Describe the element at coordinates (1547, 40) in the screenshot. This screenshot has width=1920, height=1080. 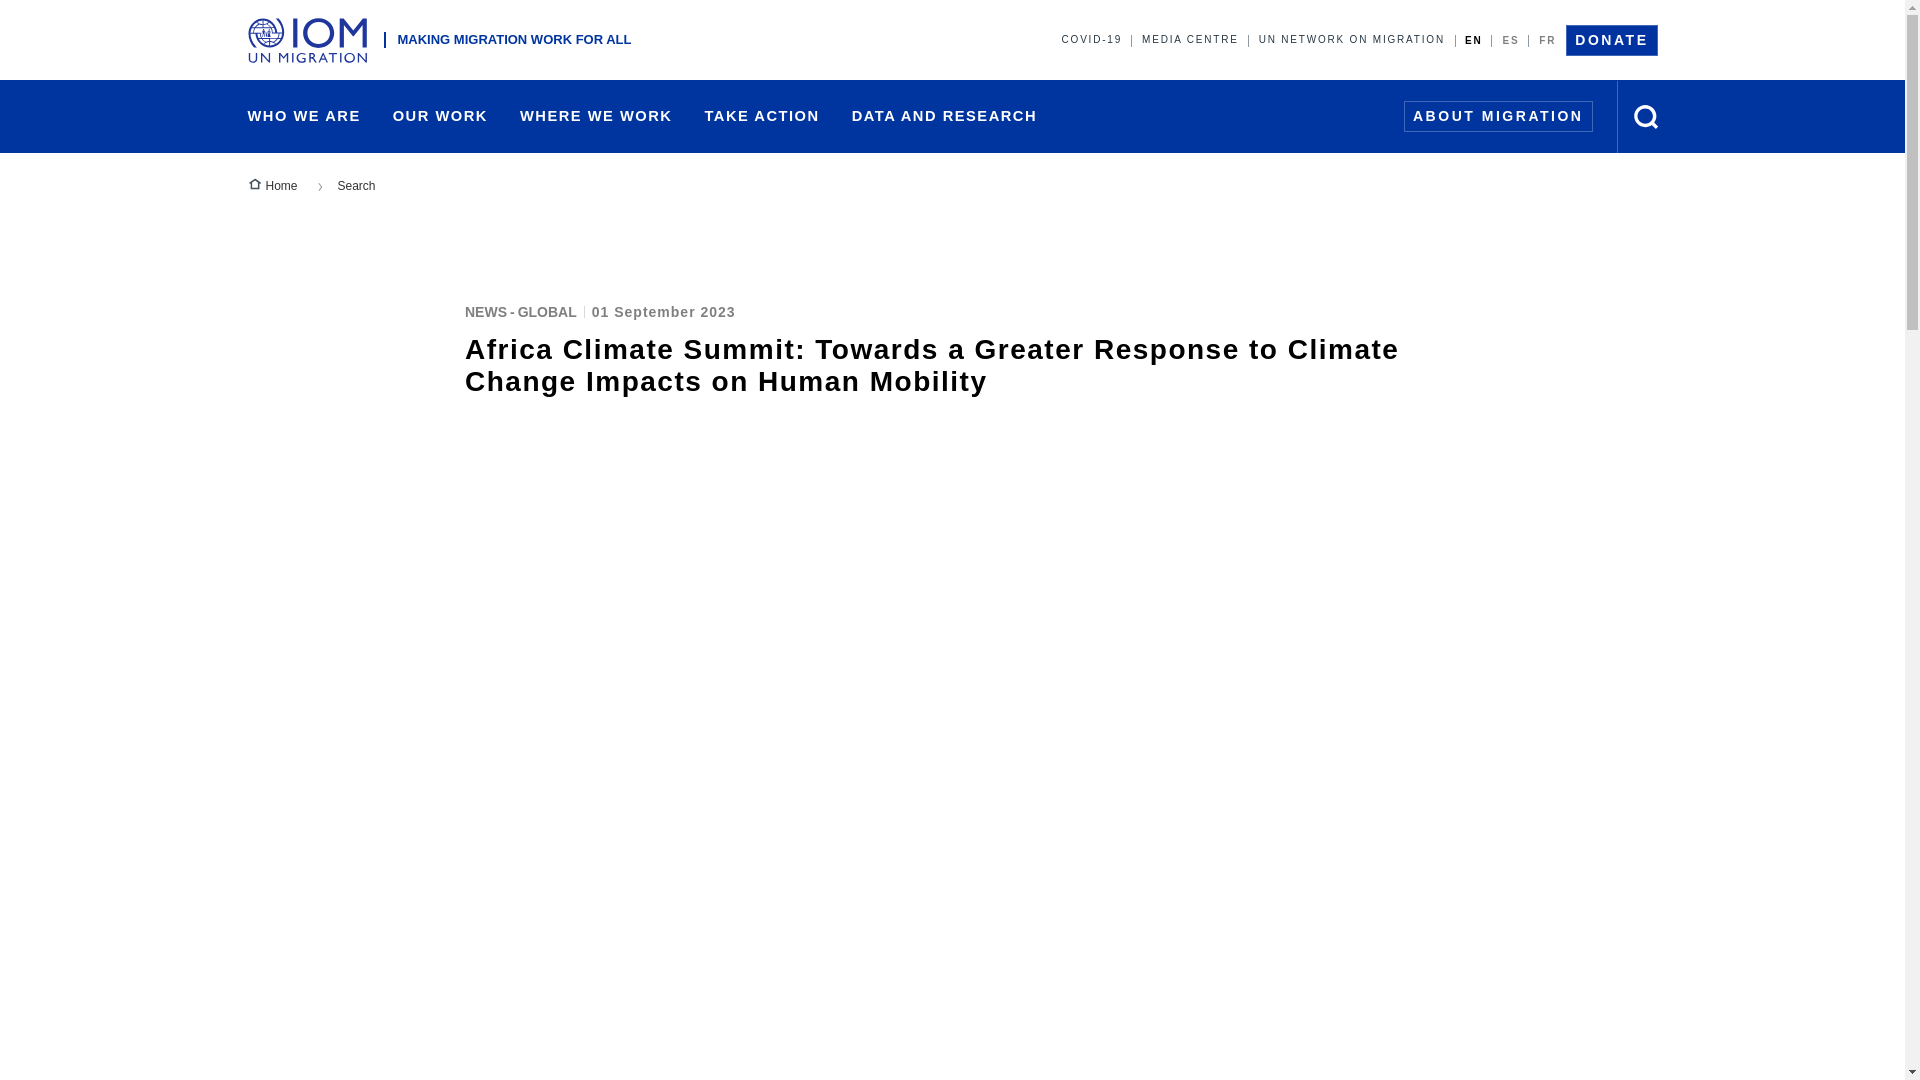
I see `FR` at that location.